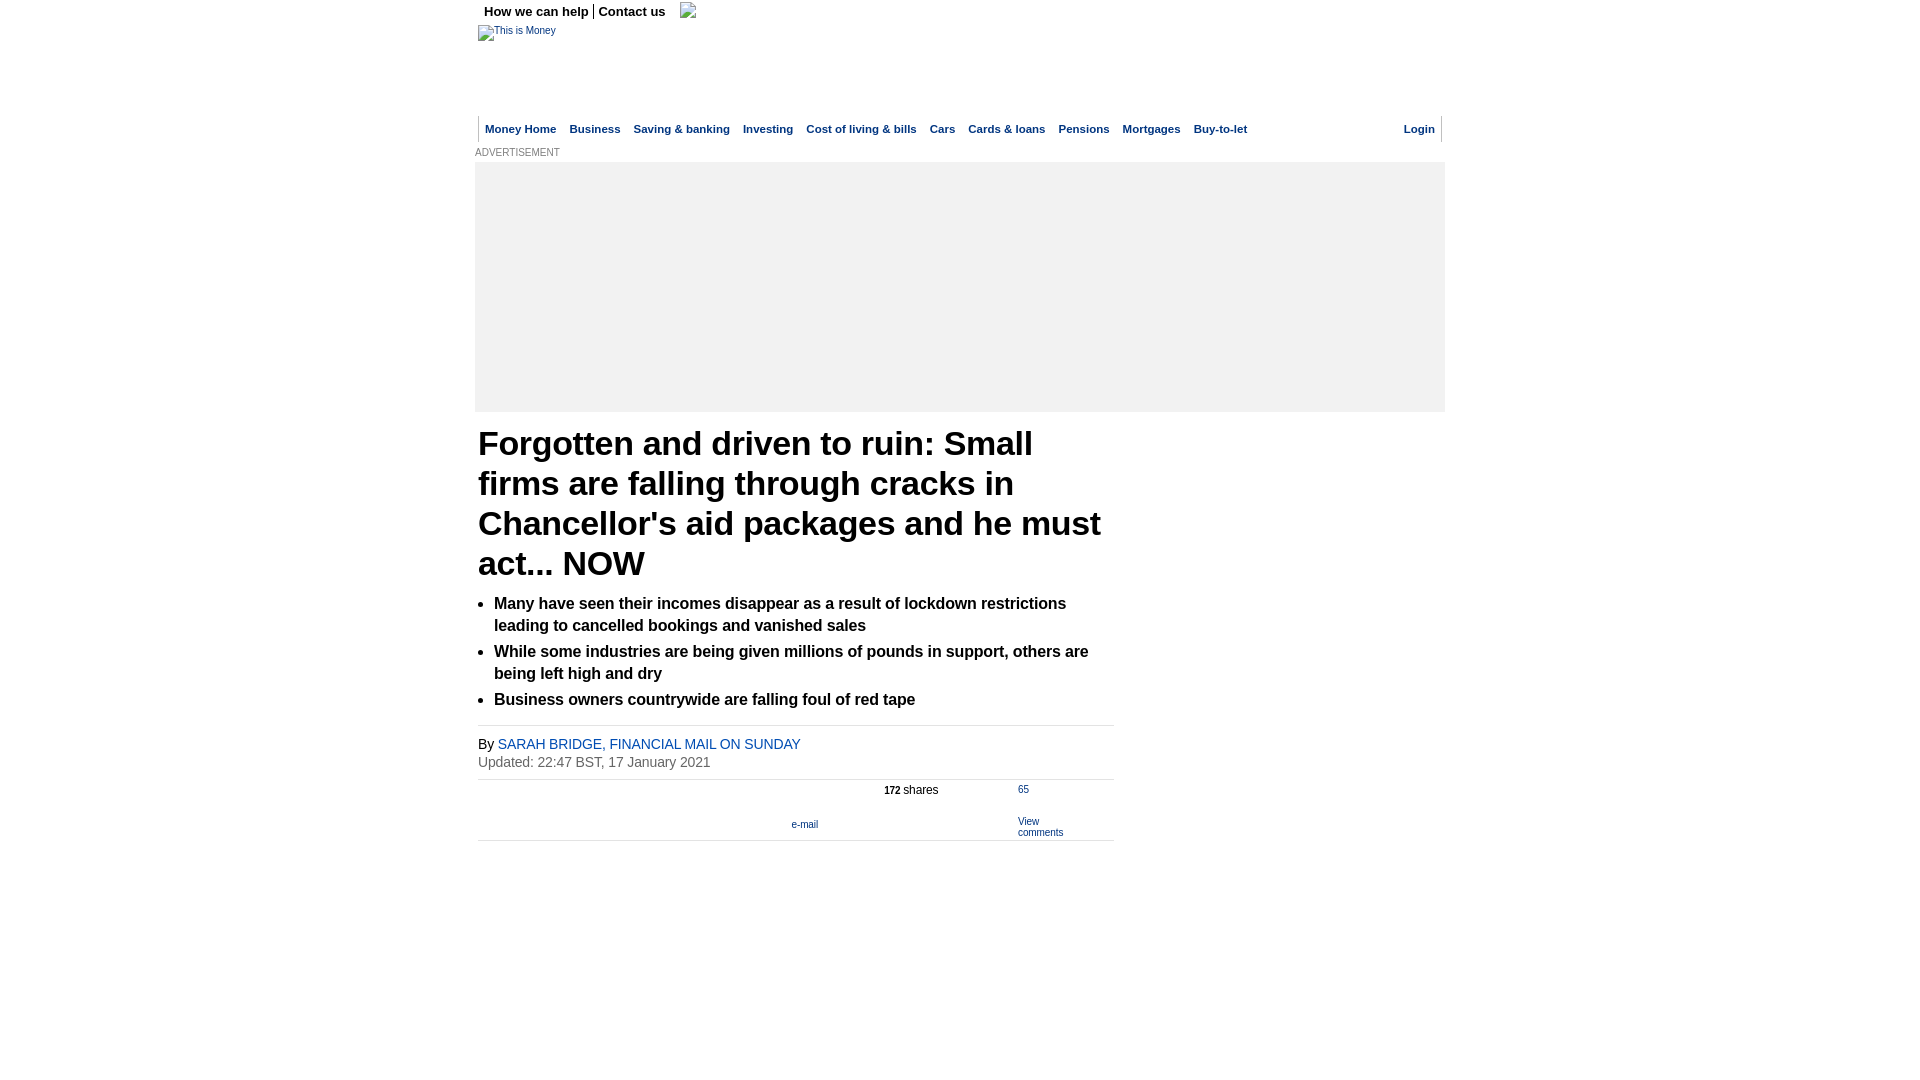  What do you see at coordinates (594, 129) in the screenshot?
I see `Business` at bounding box center [594, 129].